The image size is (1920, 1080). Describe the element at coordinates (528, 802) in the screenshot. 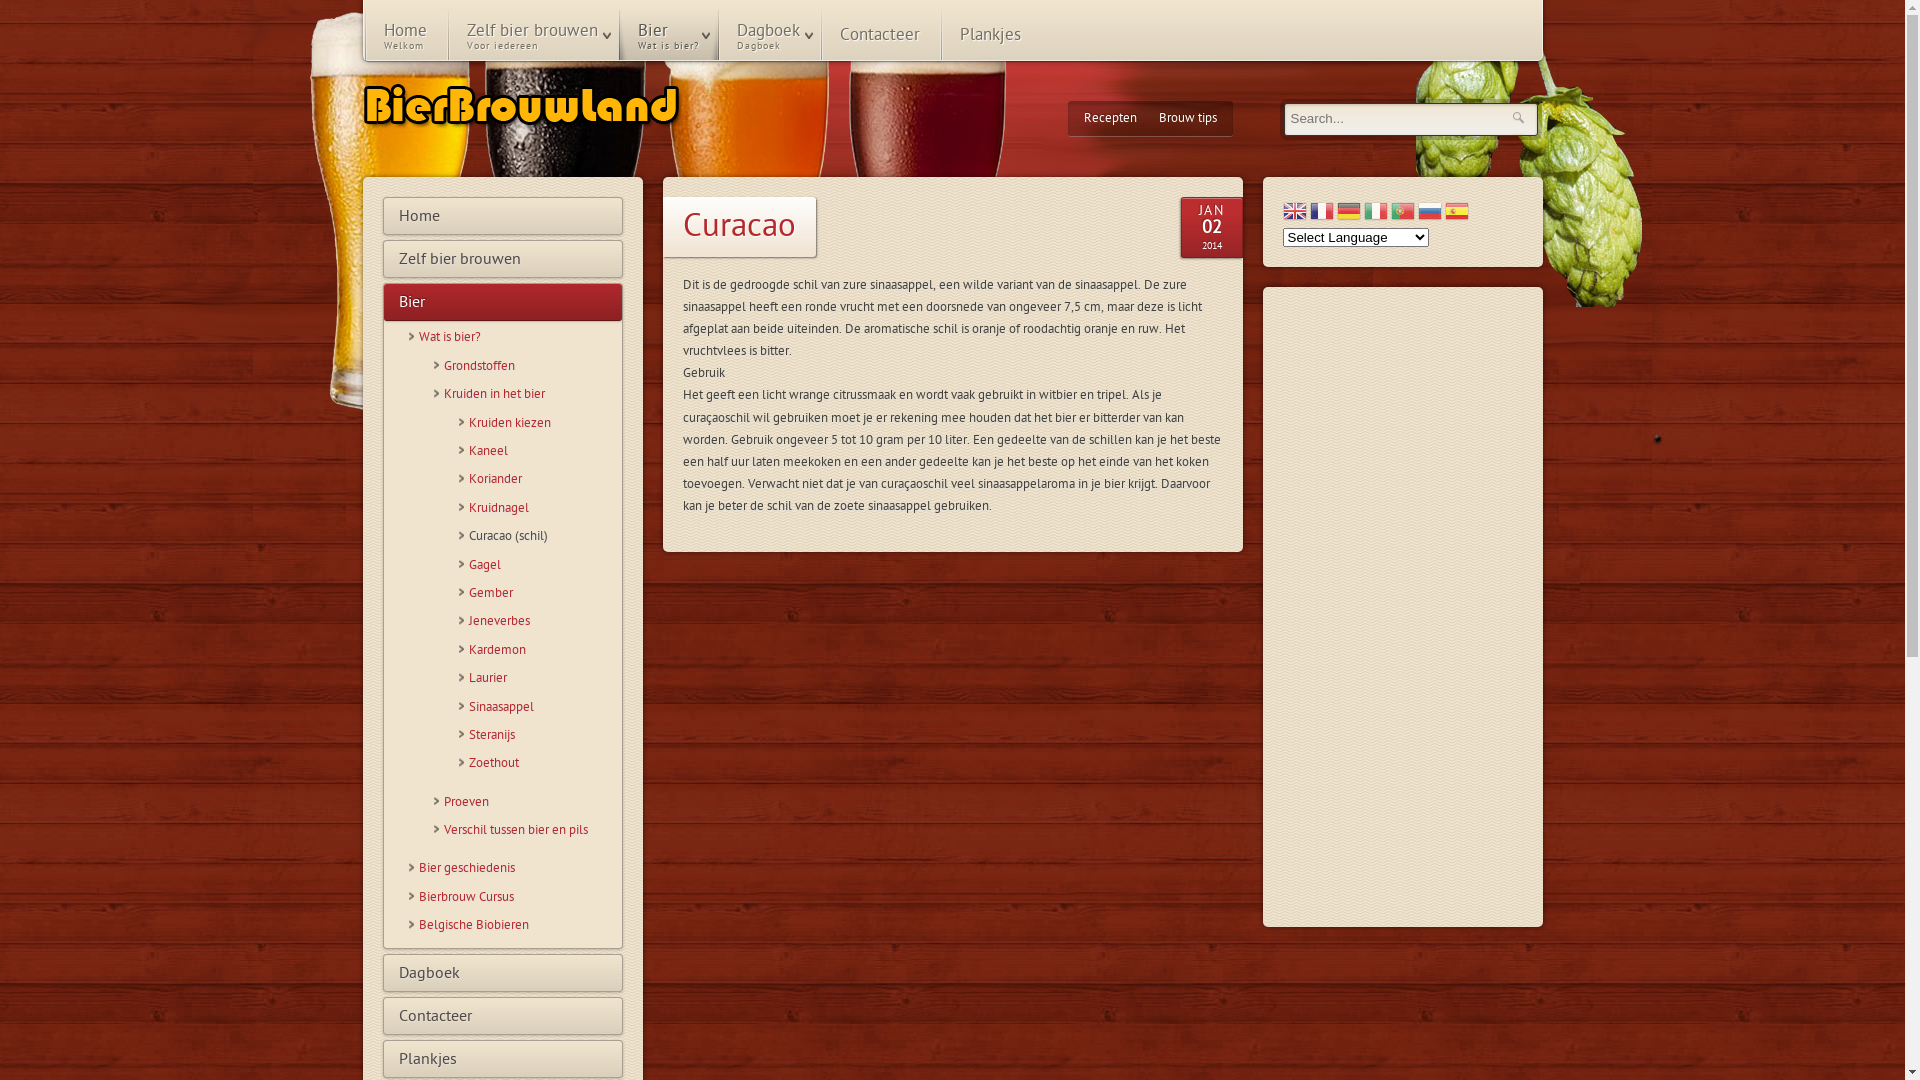

I see `Proeven` at that location.